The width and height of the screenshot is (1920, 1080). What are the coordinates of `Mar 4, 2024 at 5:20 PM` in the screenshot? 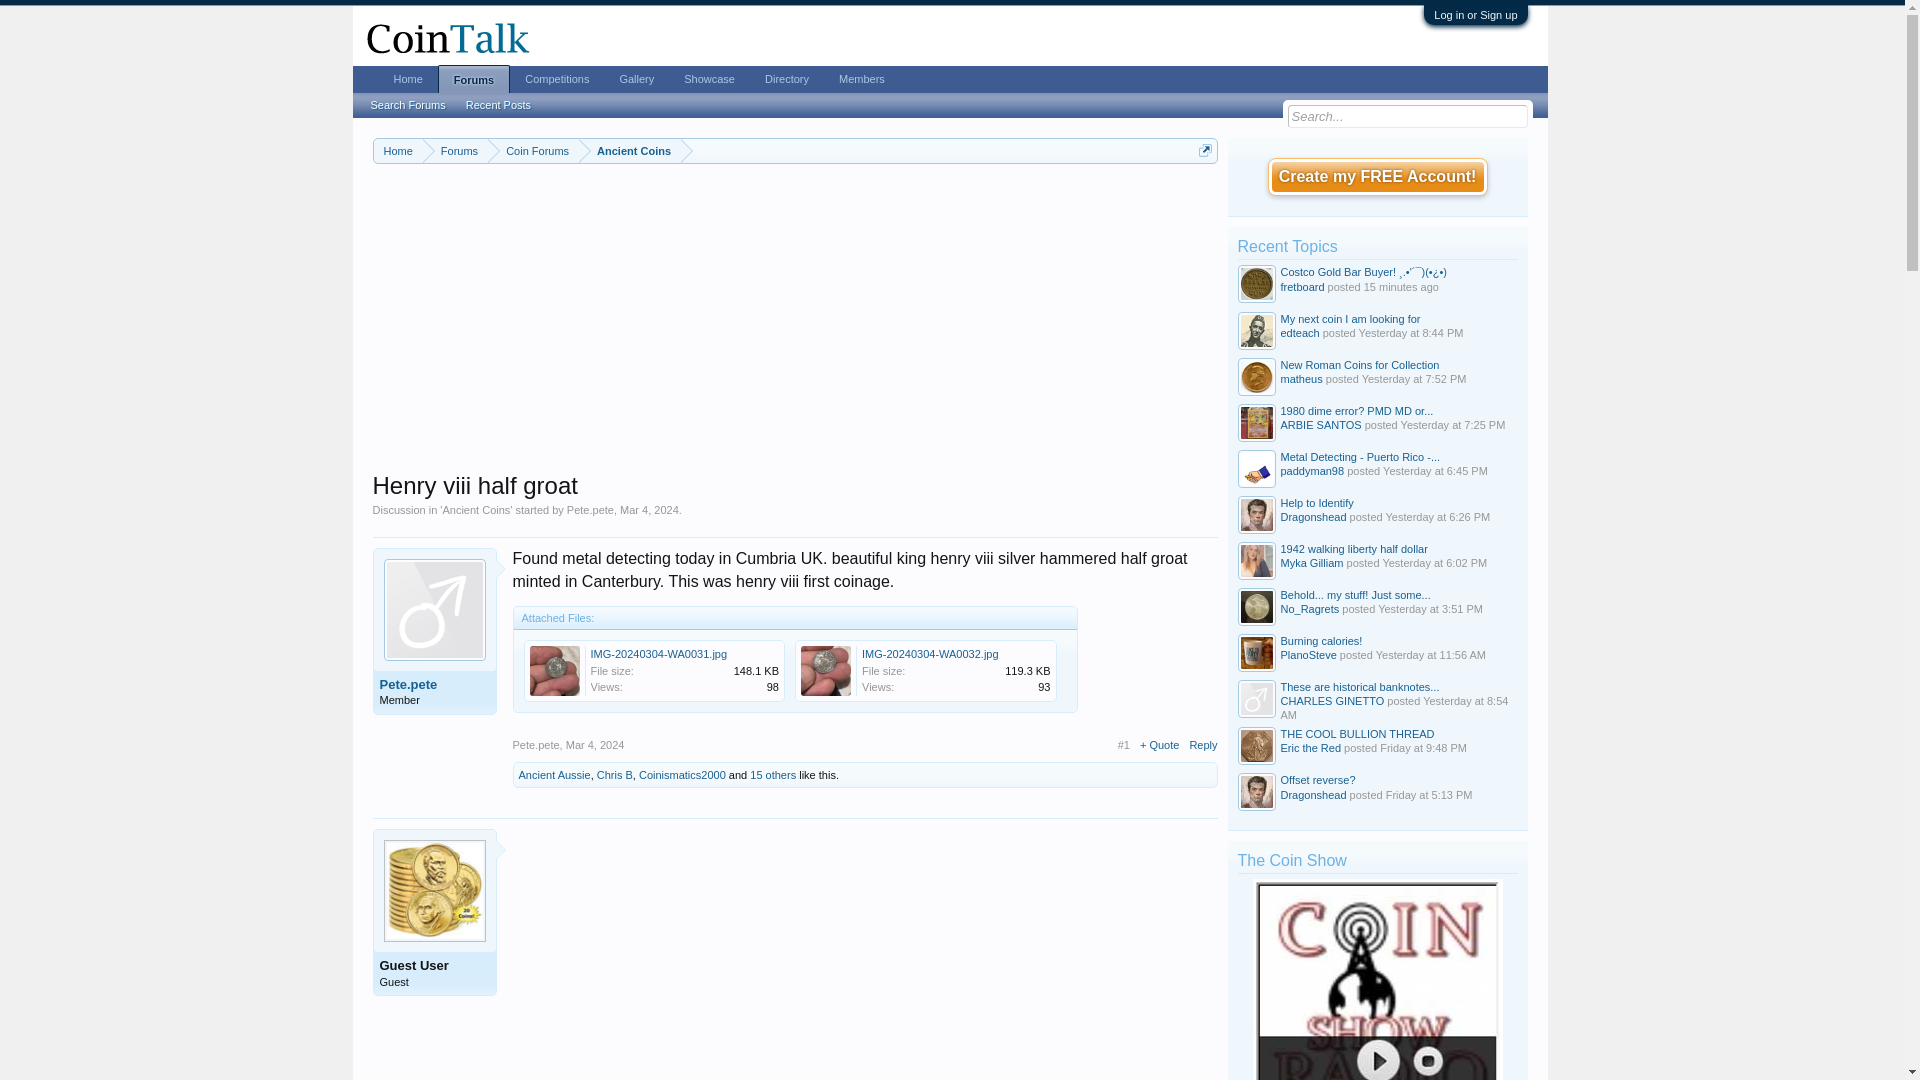 It's located at (650, 510).